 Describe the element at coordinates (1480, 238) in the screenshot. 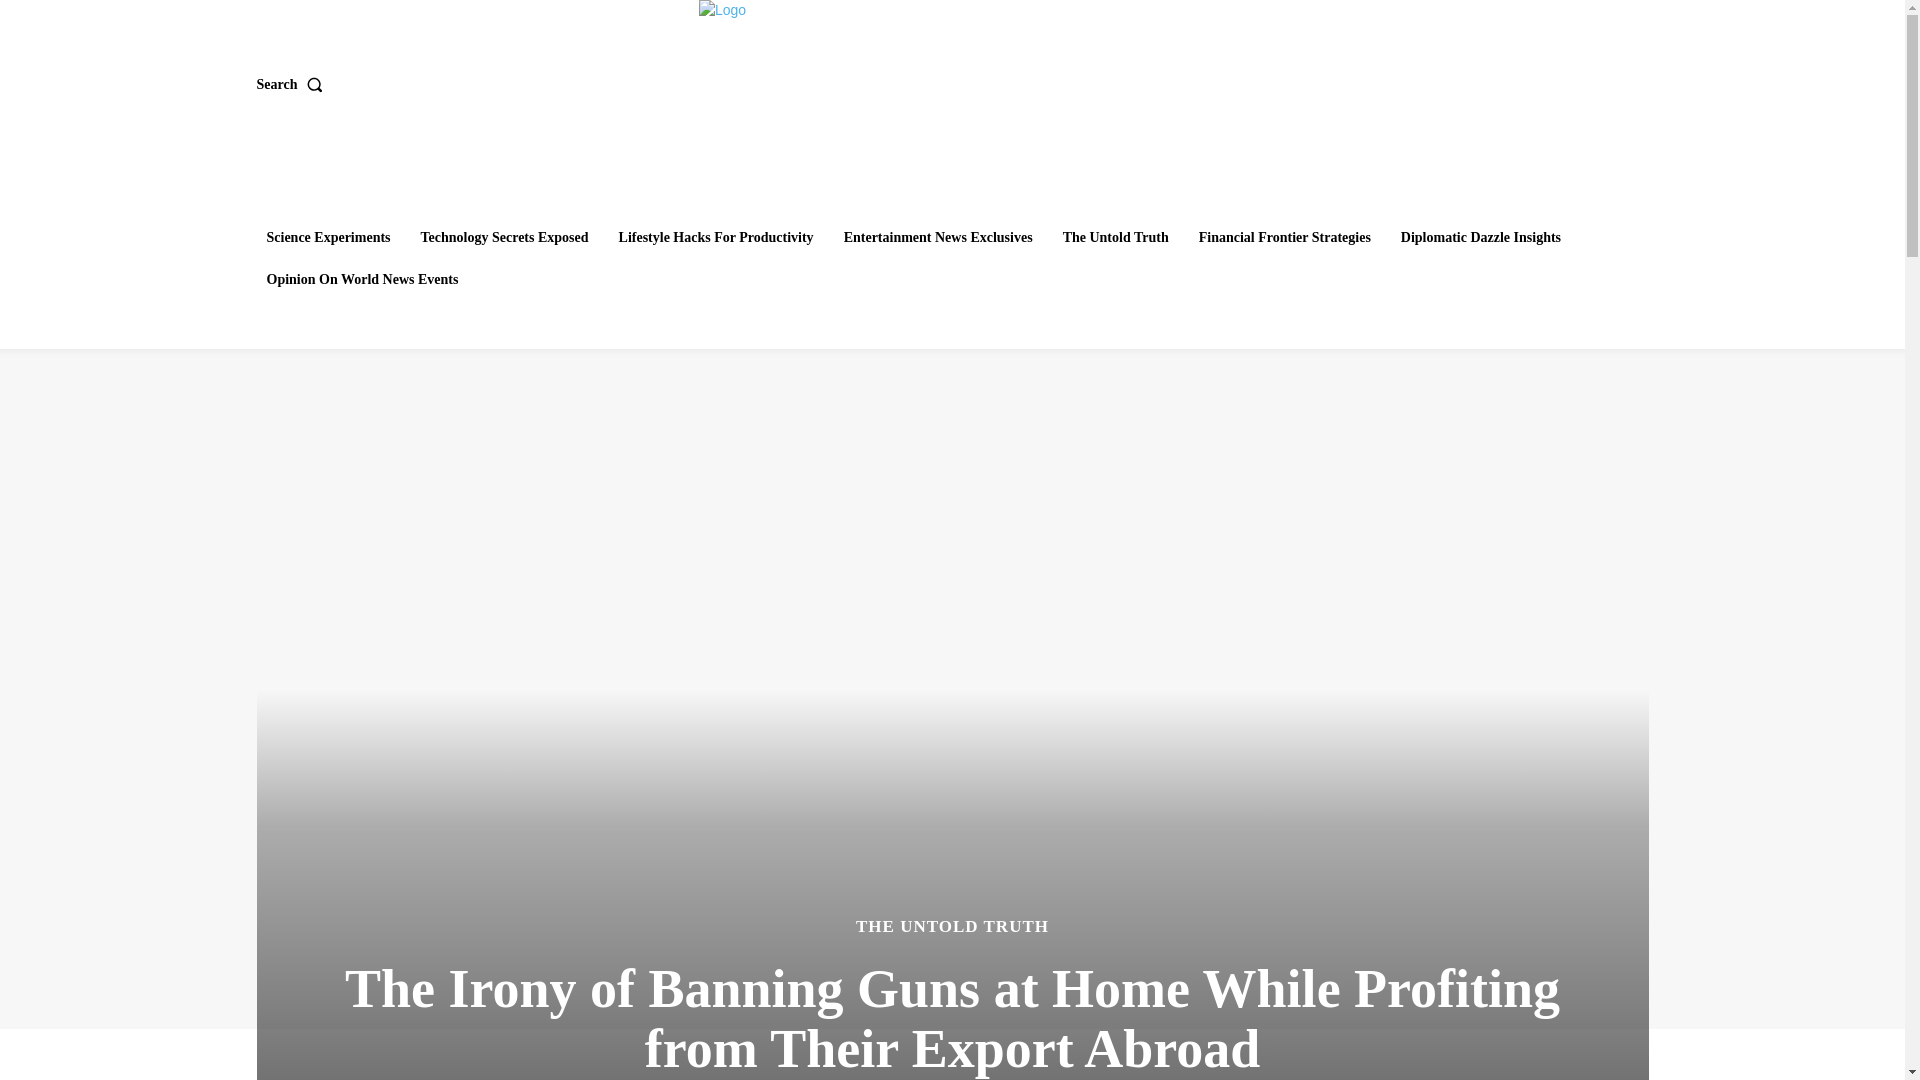

I see `Diplomatic Dazzle Insights` at that location.